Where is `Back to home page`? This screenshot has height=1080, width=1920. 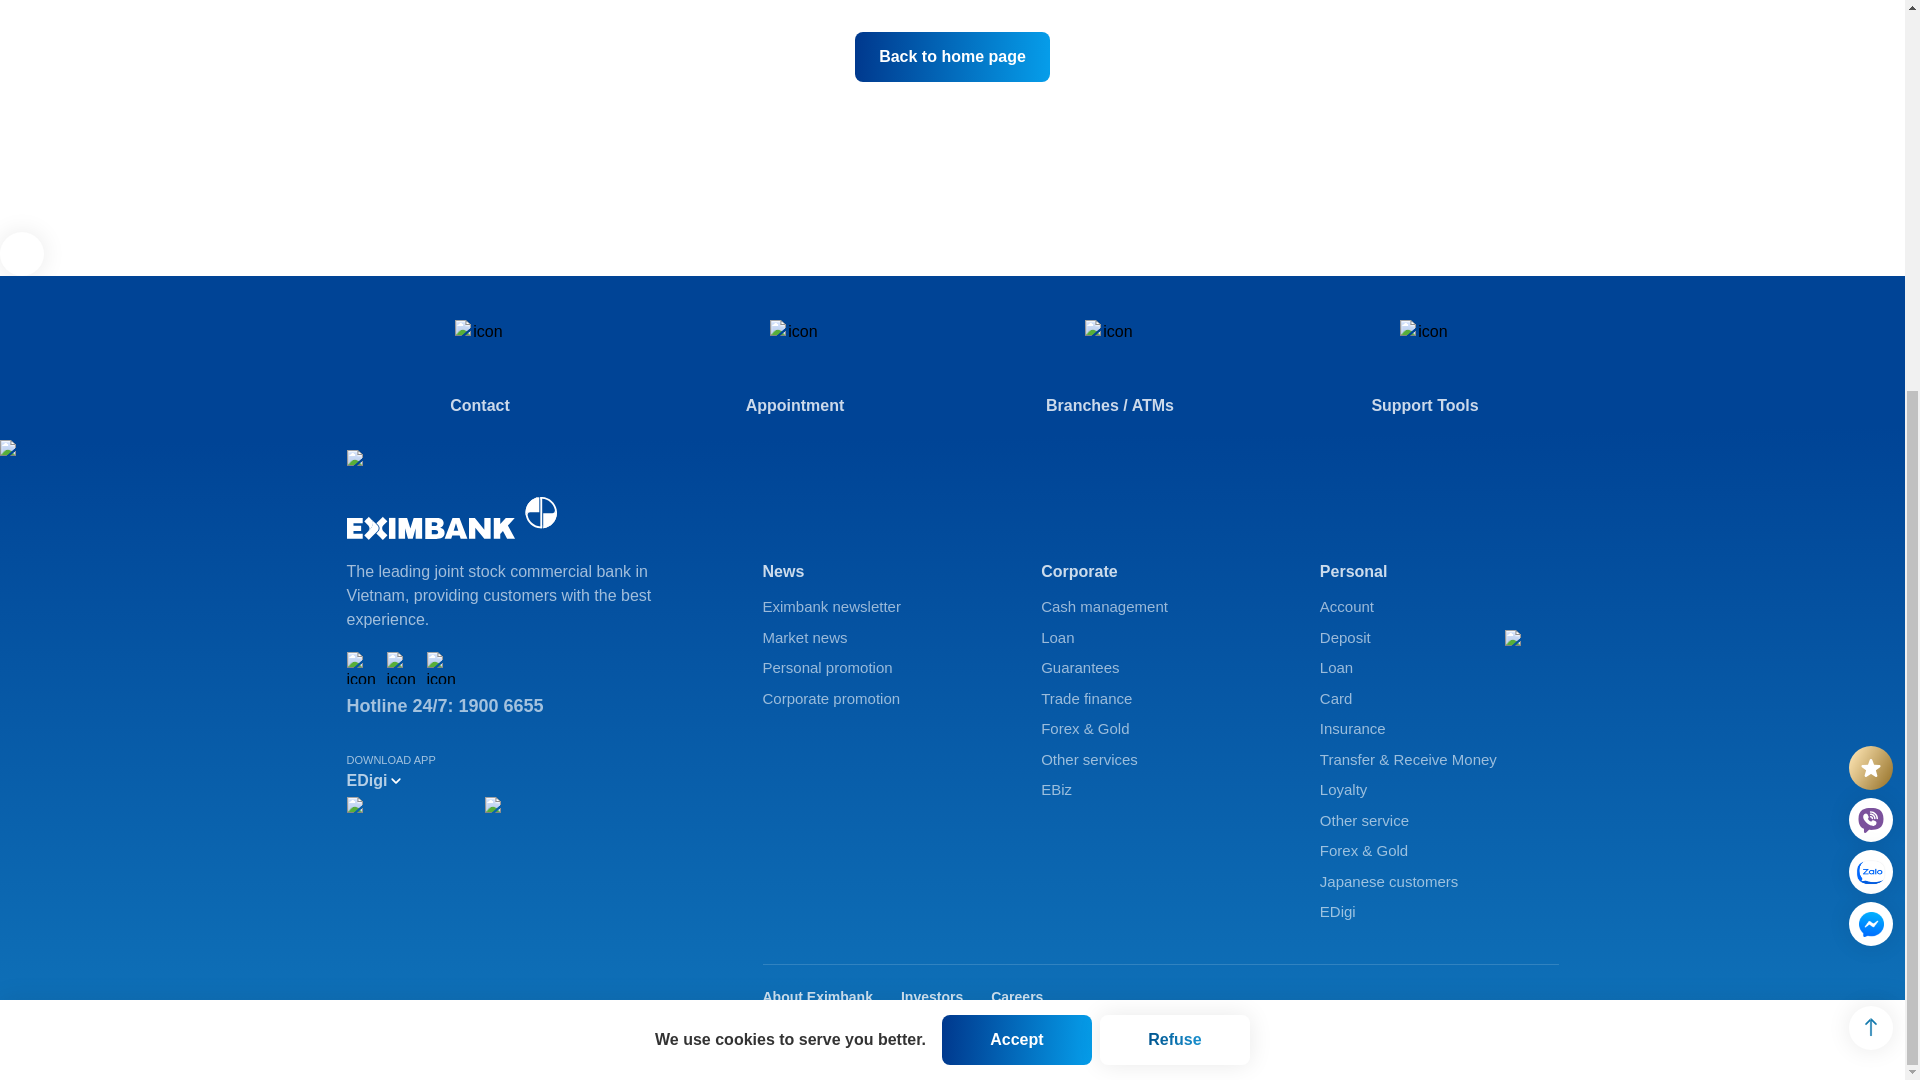
Back to home page is located at coordinates (952, 57).